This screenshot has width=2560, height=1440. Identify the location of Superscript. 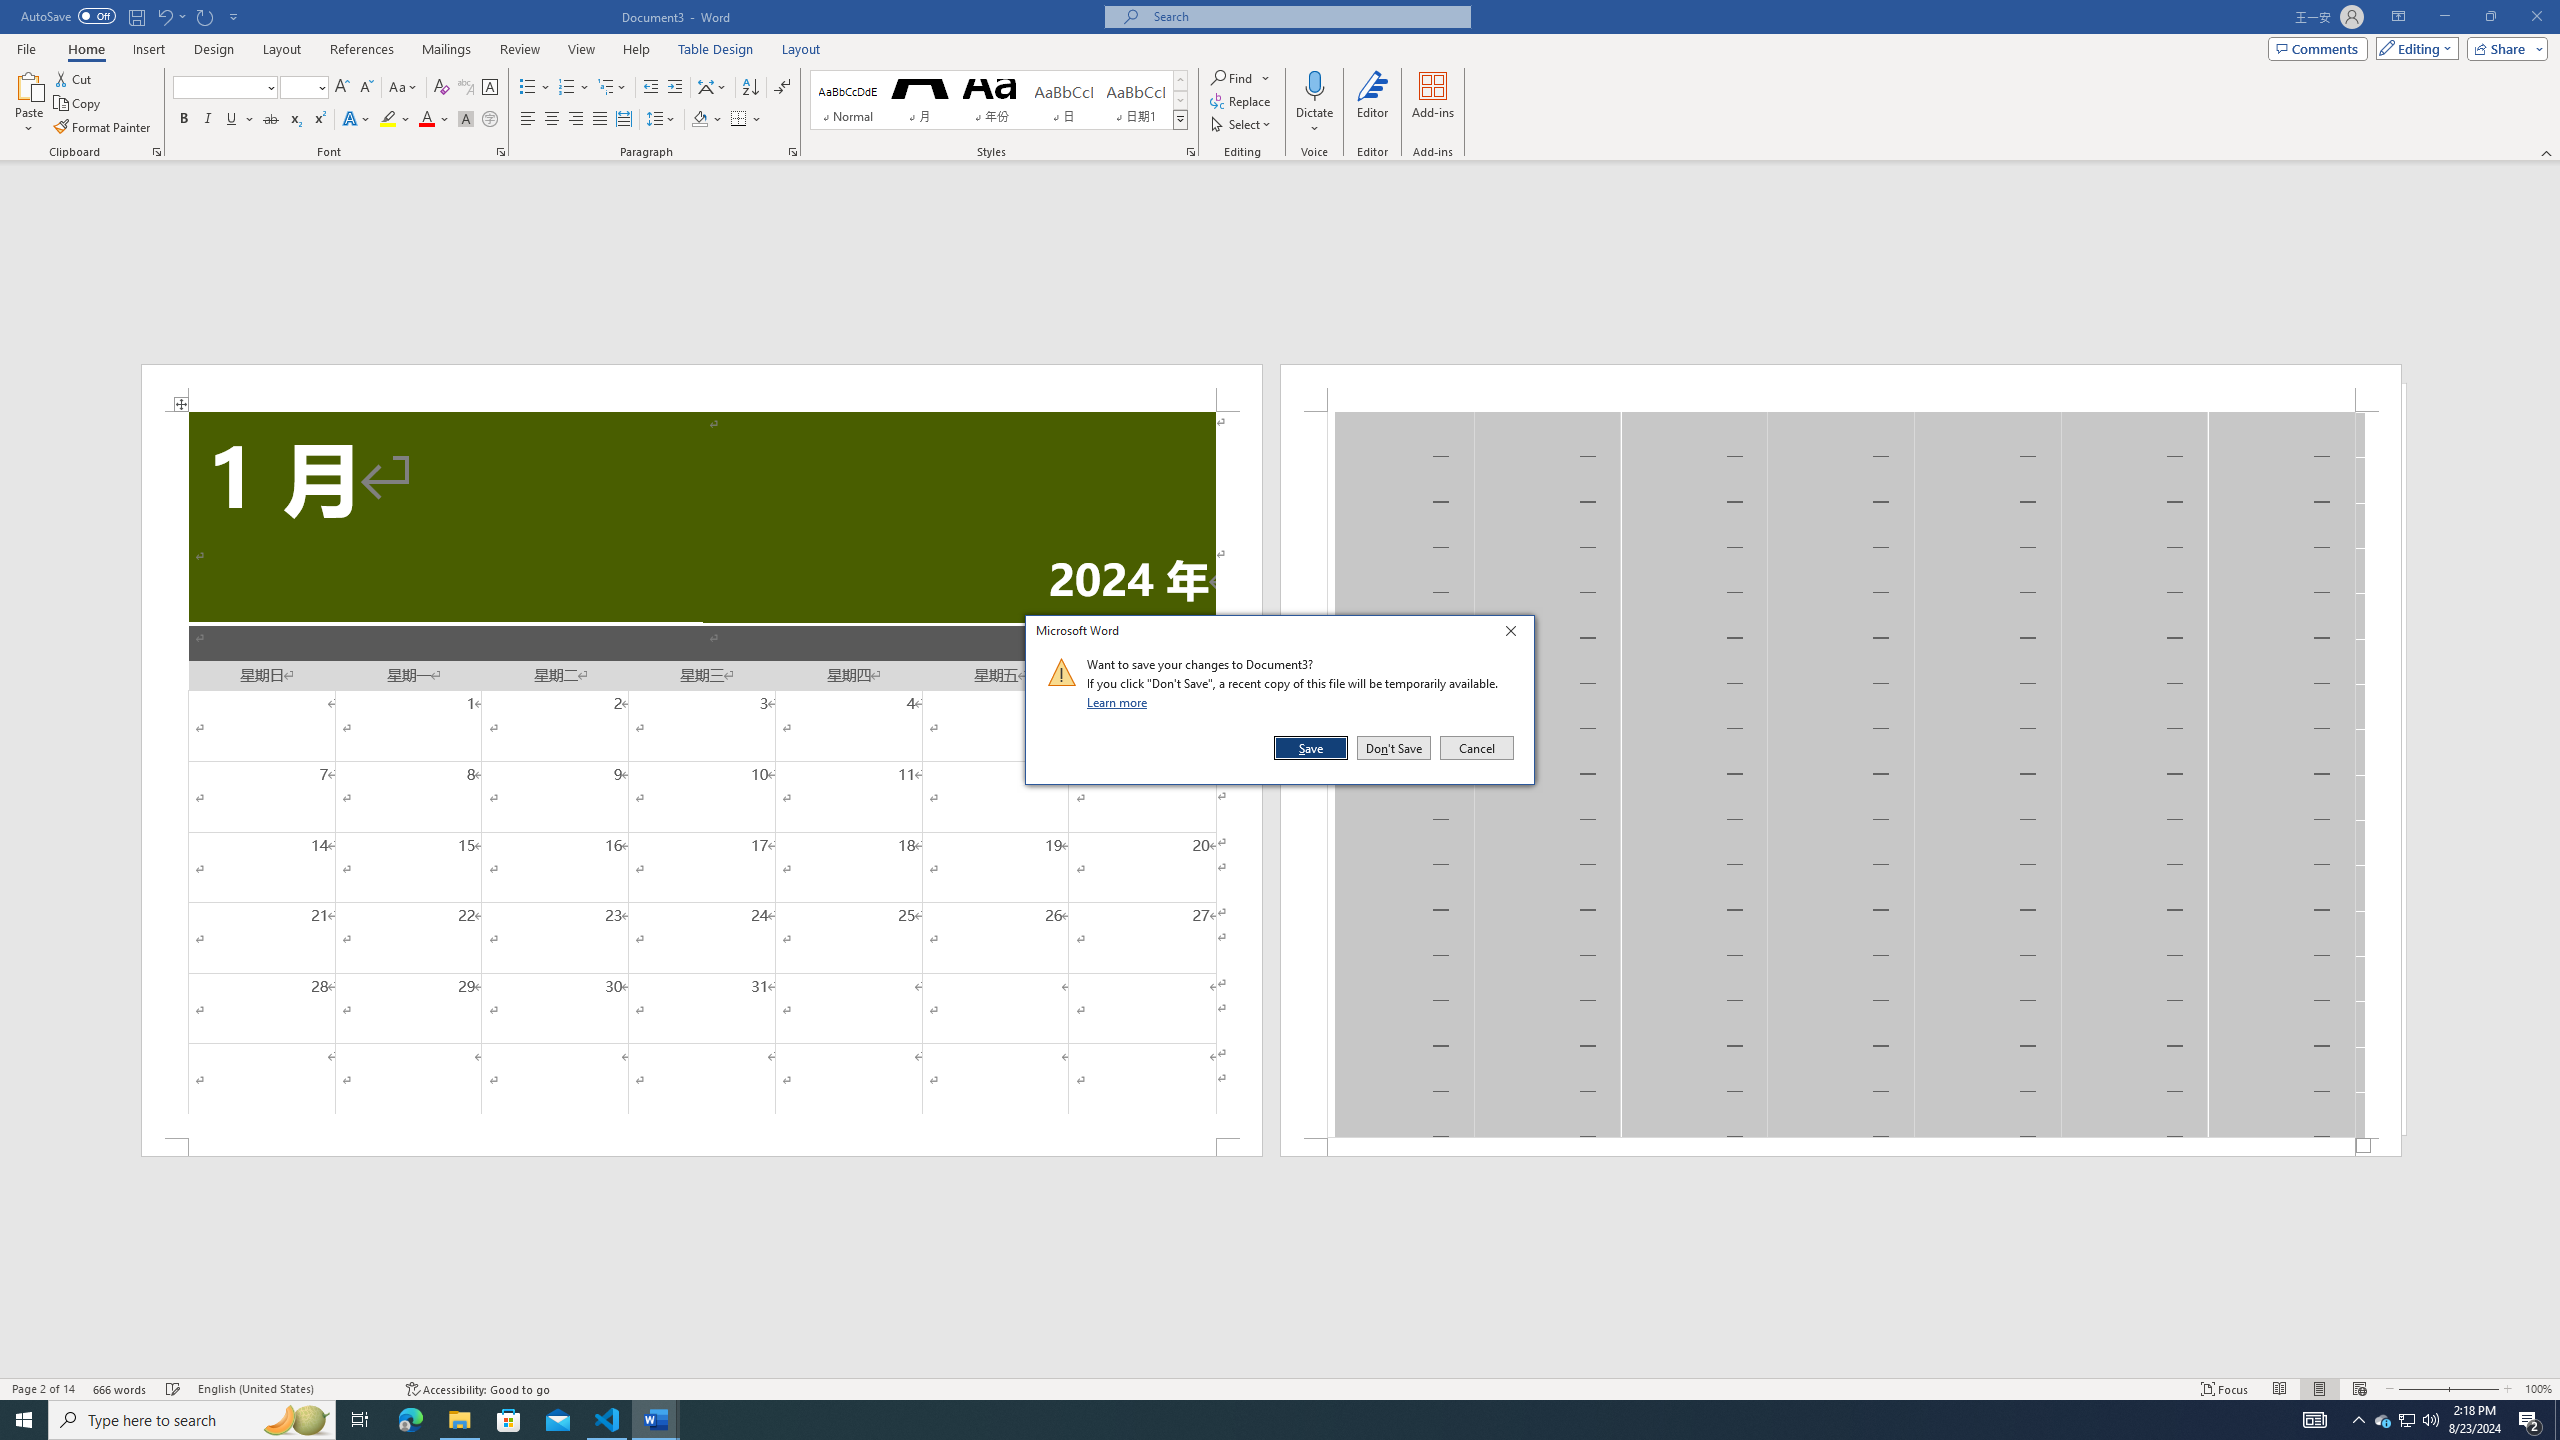
(318, 120).